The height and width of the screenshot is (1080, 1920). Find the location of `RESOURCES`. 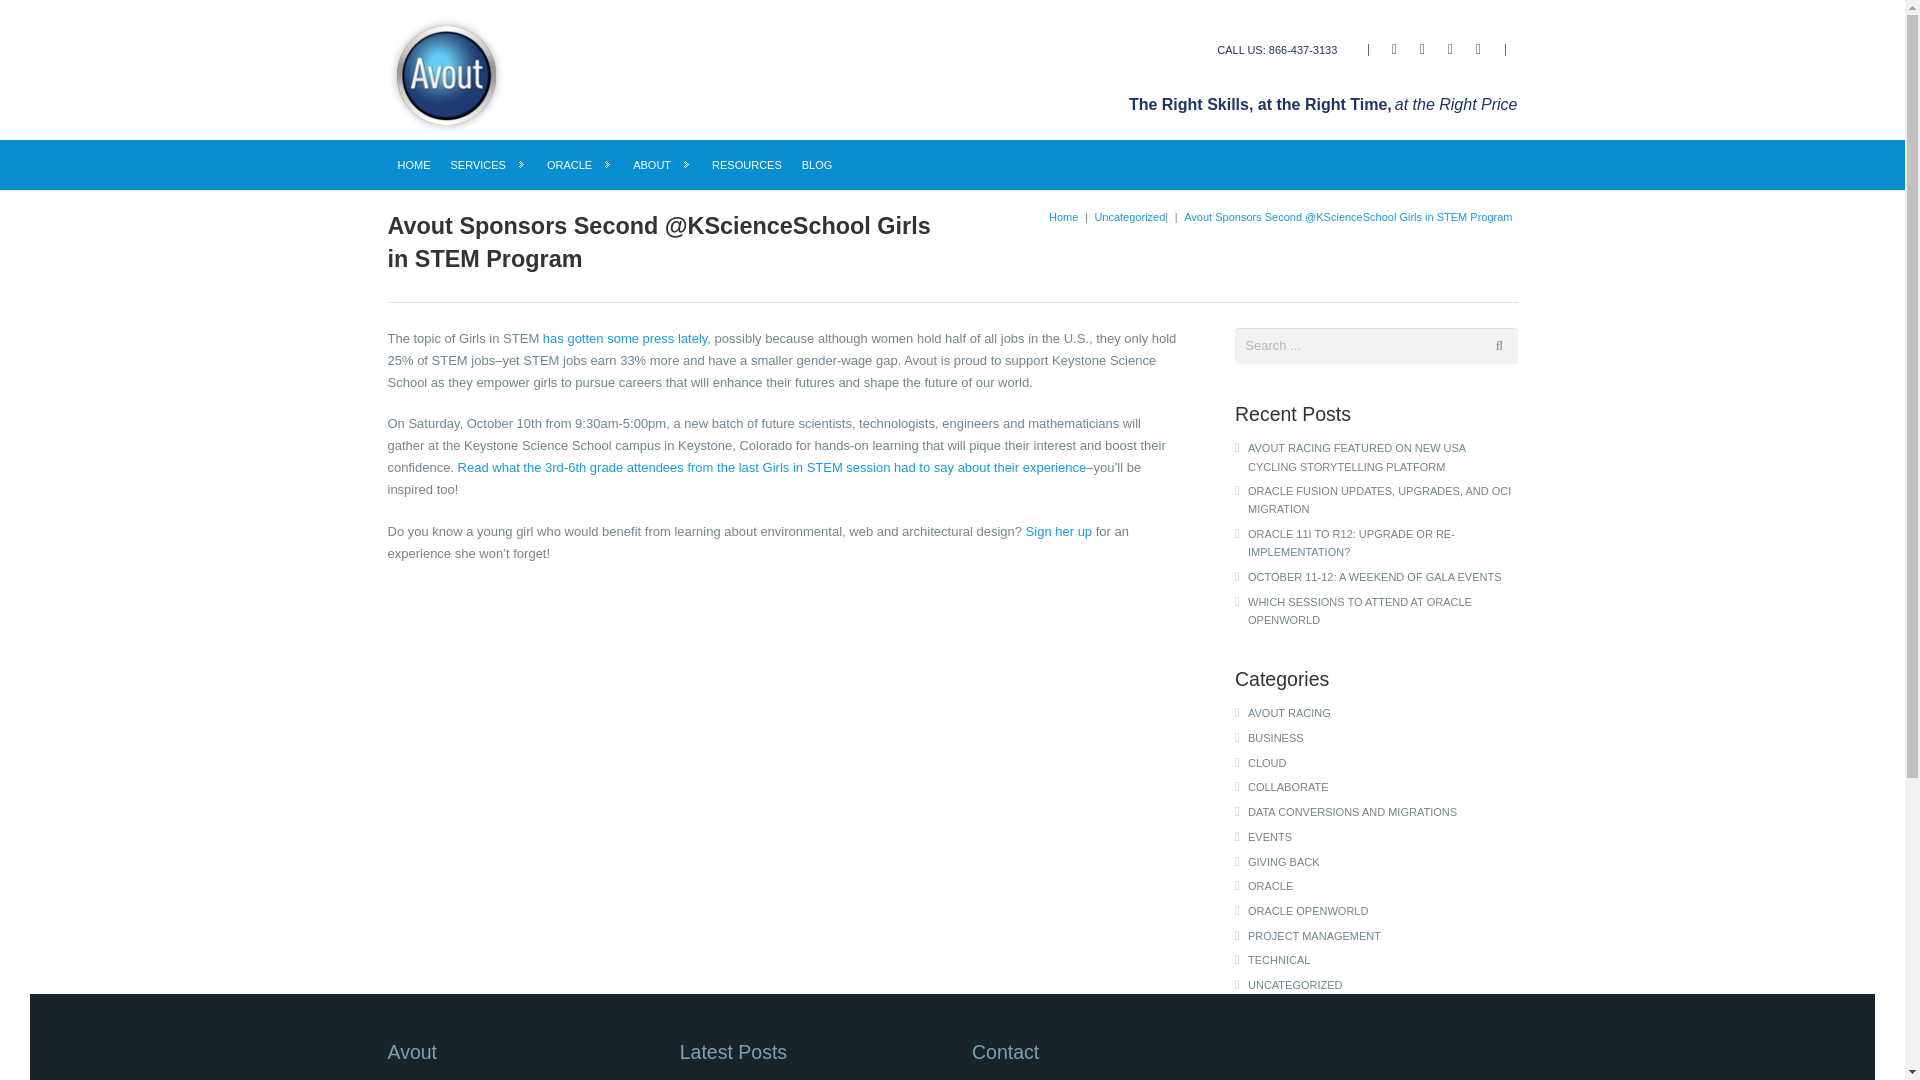

RESOURCES is located at coordinates (746, 165).